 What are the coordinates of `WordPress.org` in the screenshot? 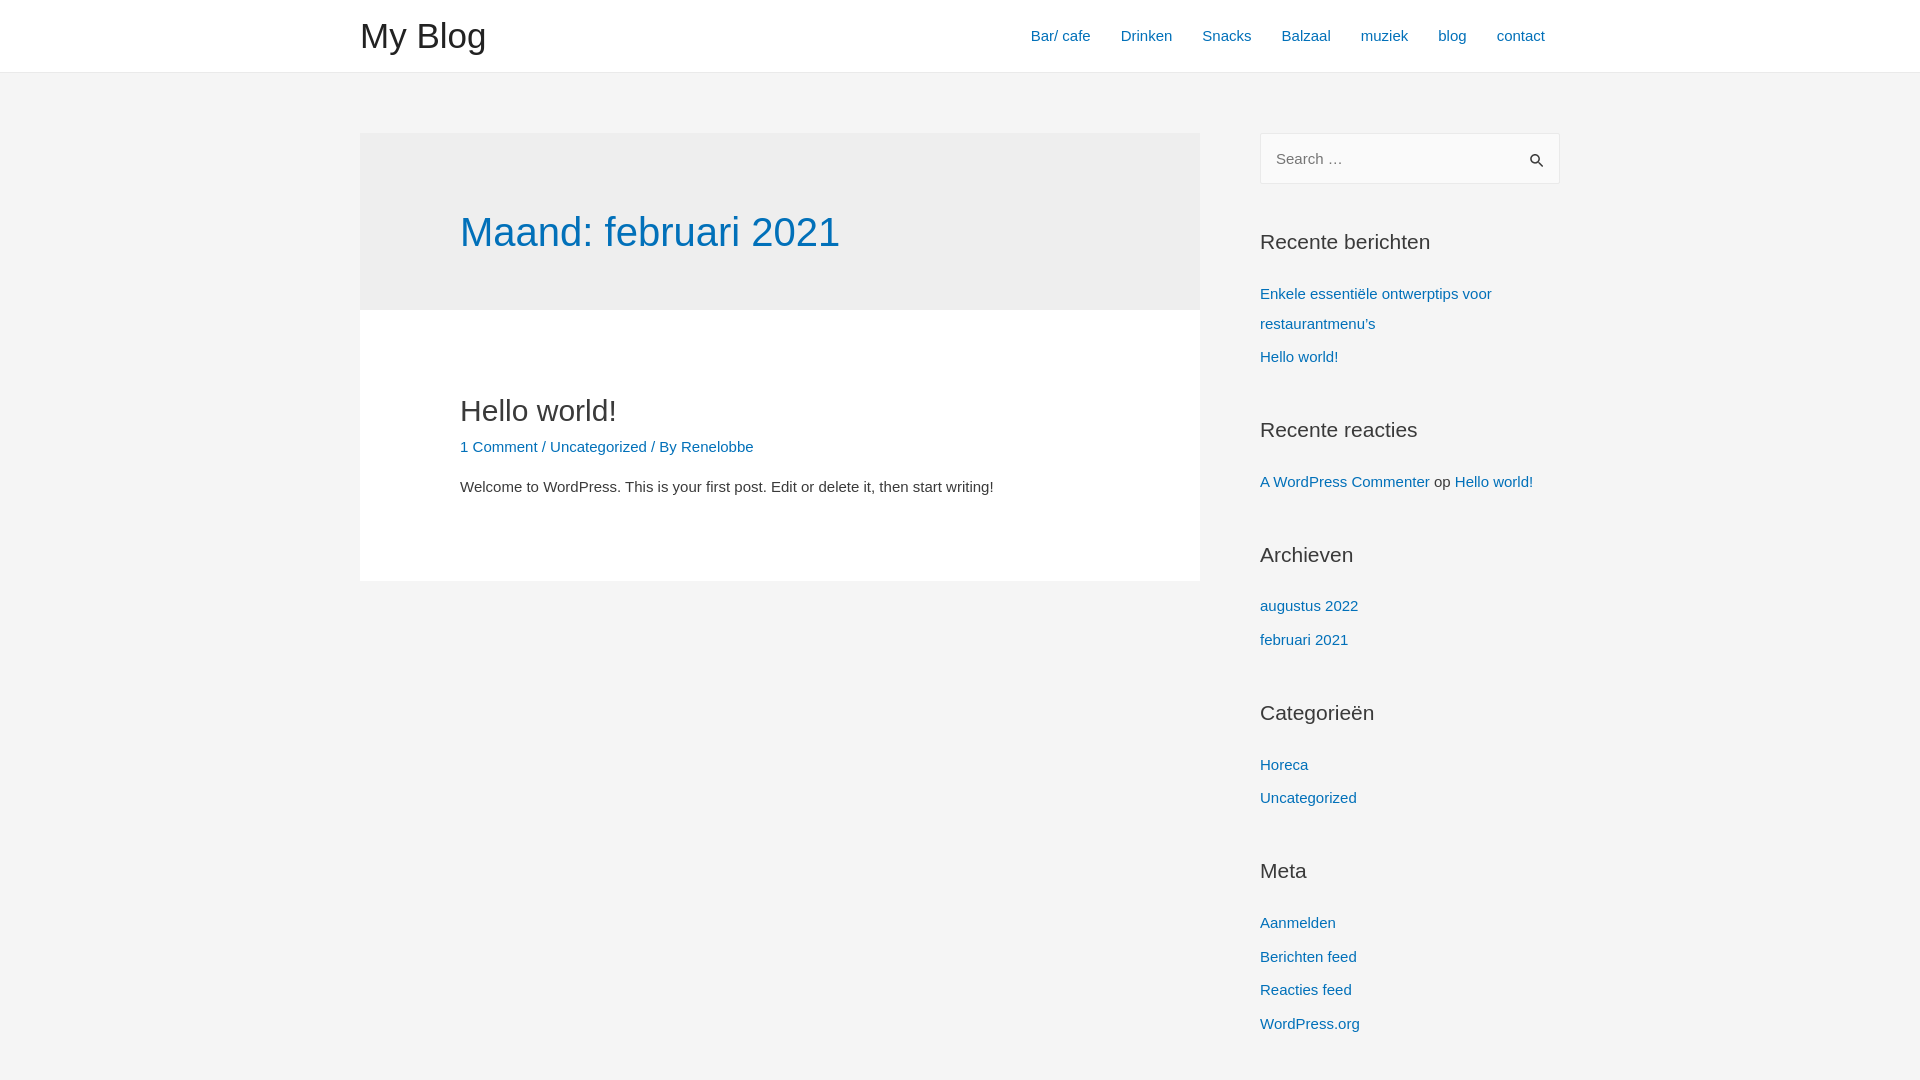 It's located at (1310, 1024).